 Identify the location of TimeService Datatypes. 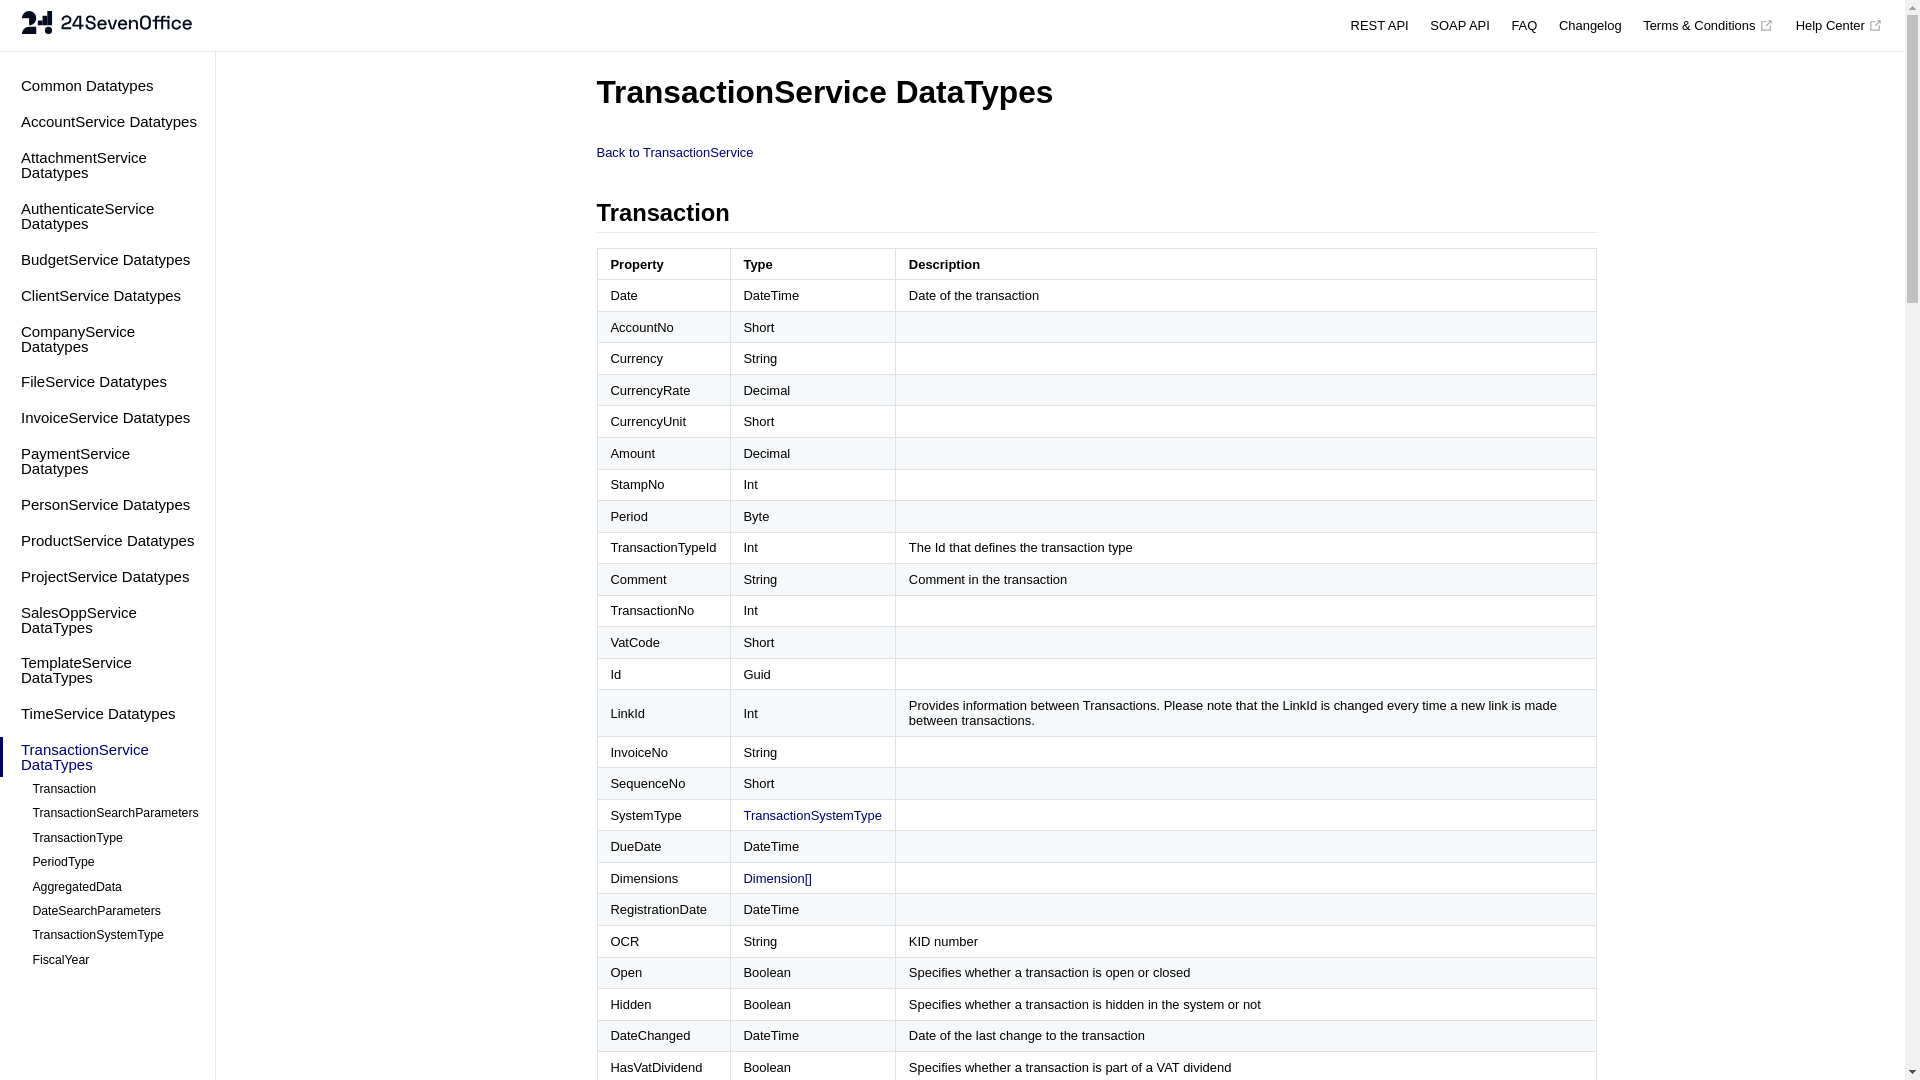
(108, 714).